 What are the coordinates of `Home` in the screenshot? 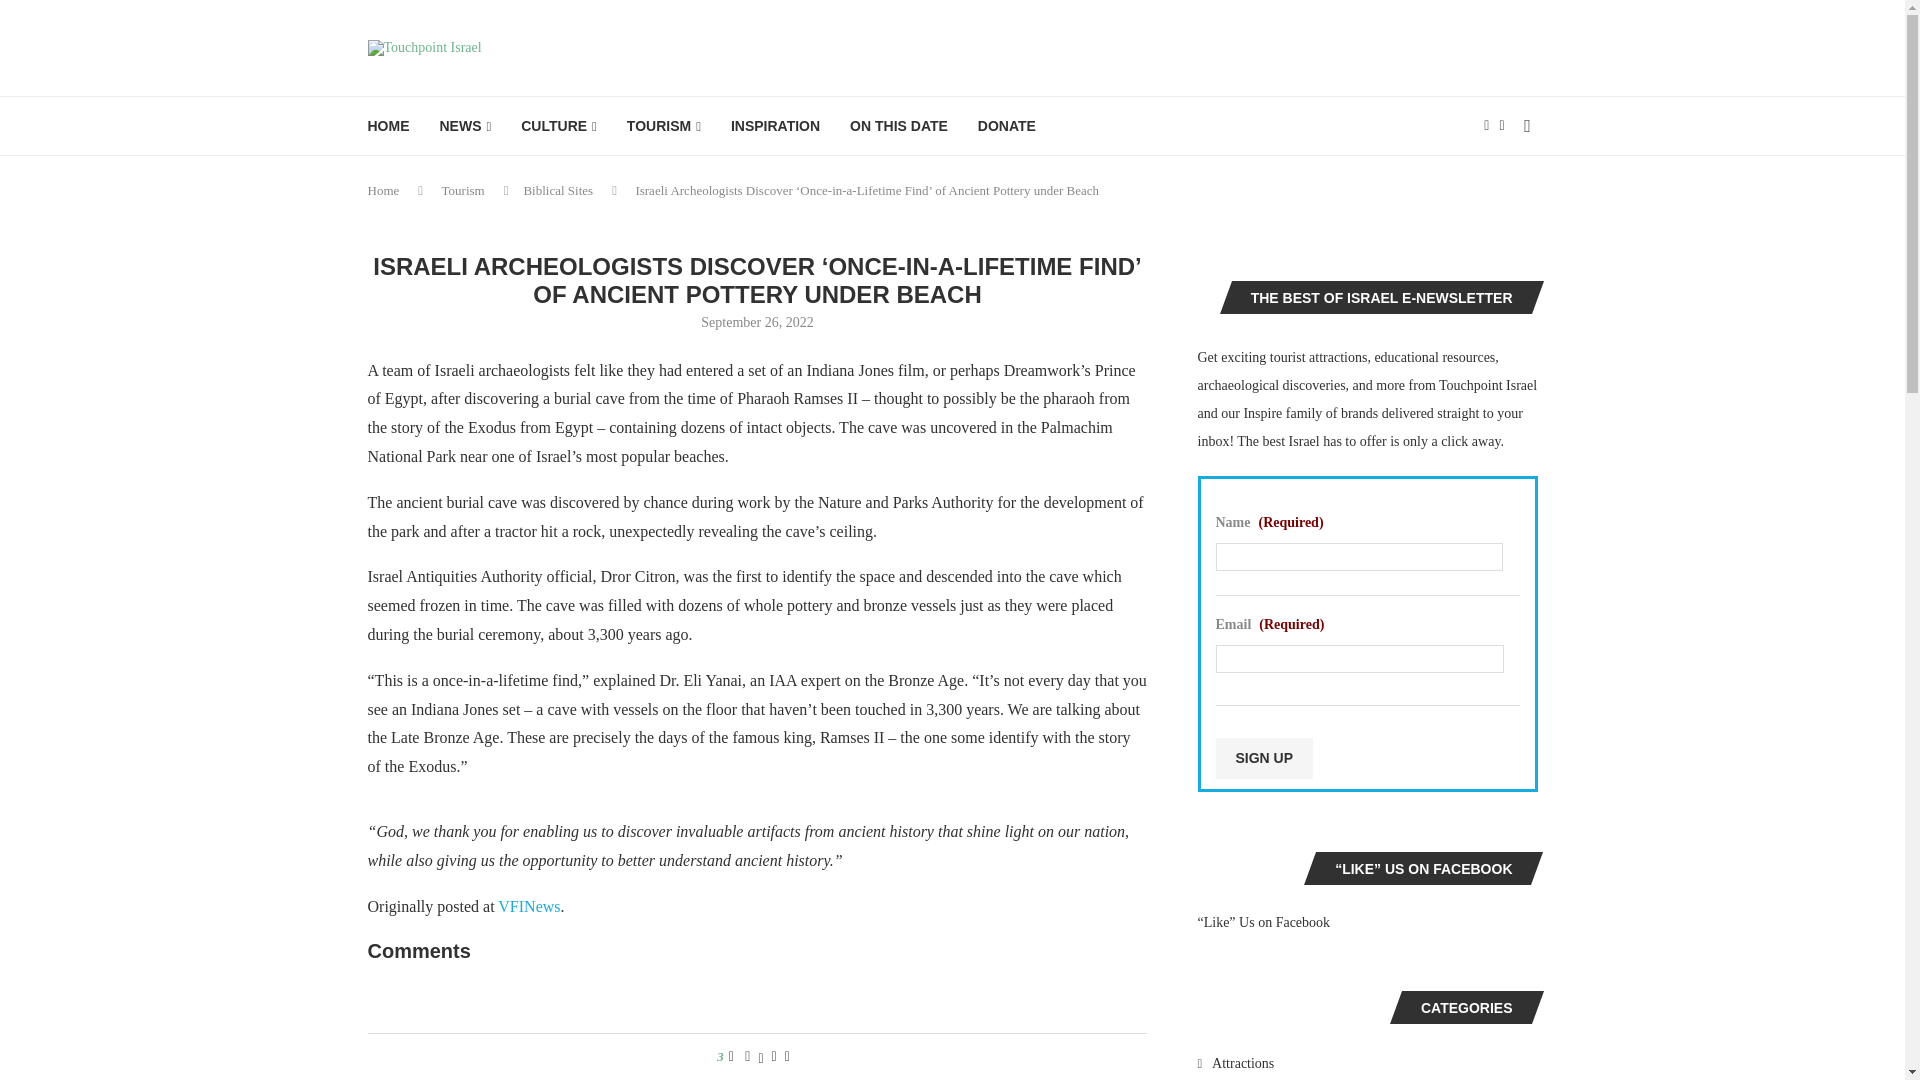 It's located at (384, 190).